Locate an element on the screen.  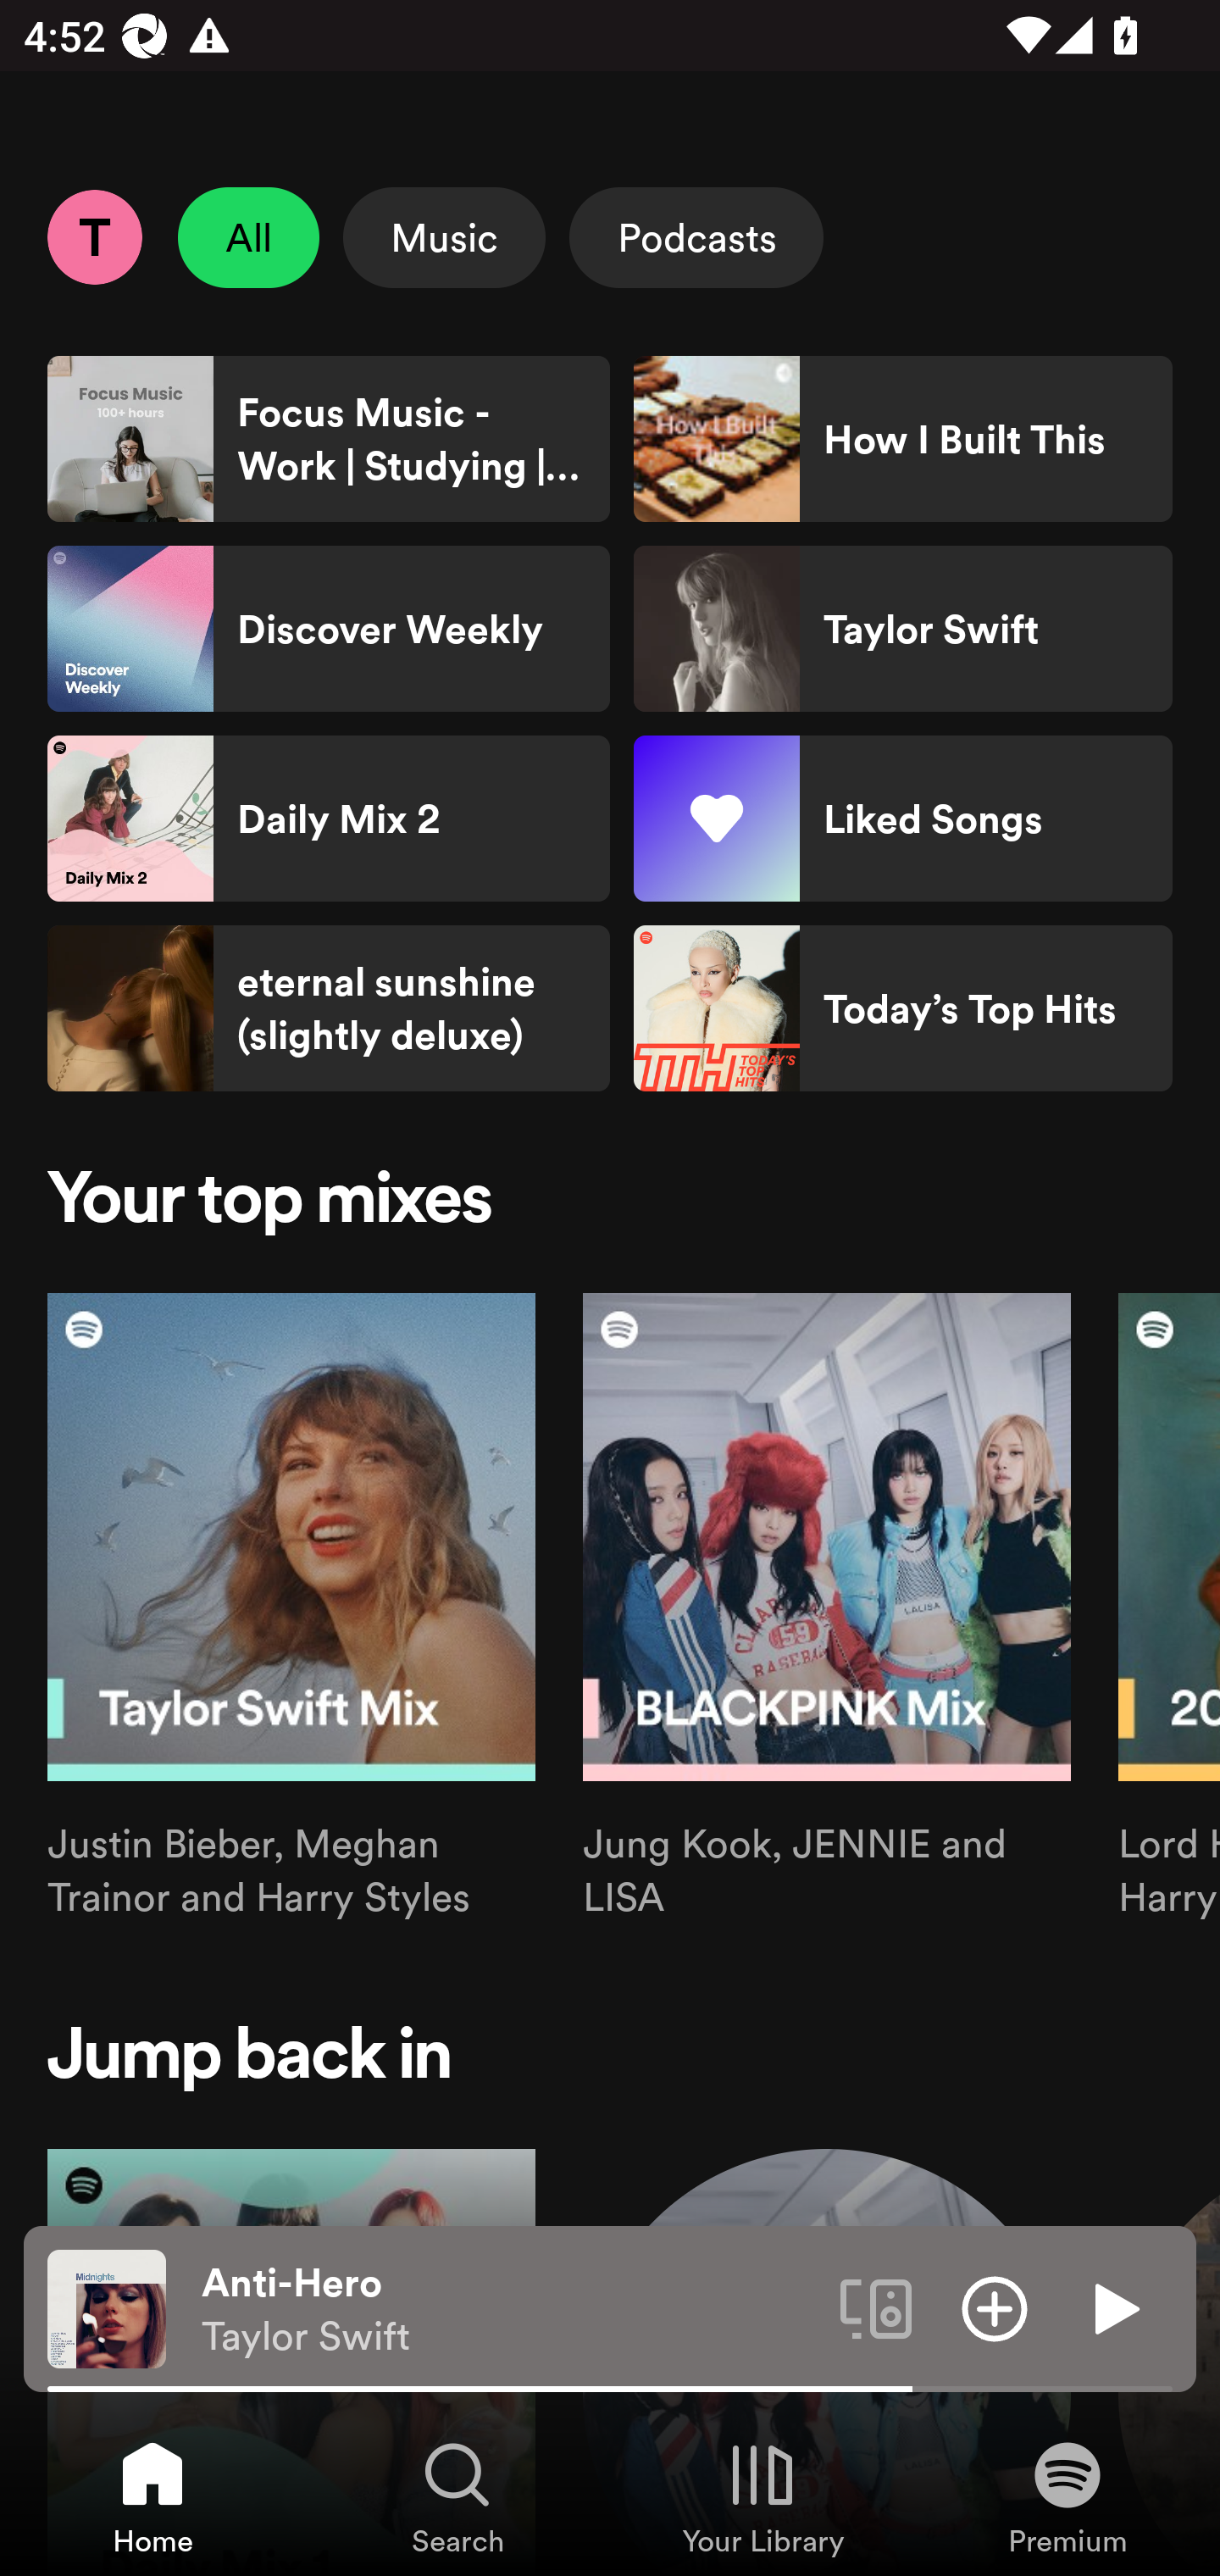
Daily Mix 2 Shortcut Daily Mix 2 is located at coordinates (329, 819).